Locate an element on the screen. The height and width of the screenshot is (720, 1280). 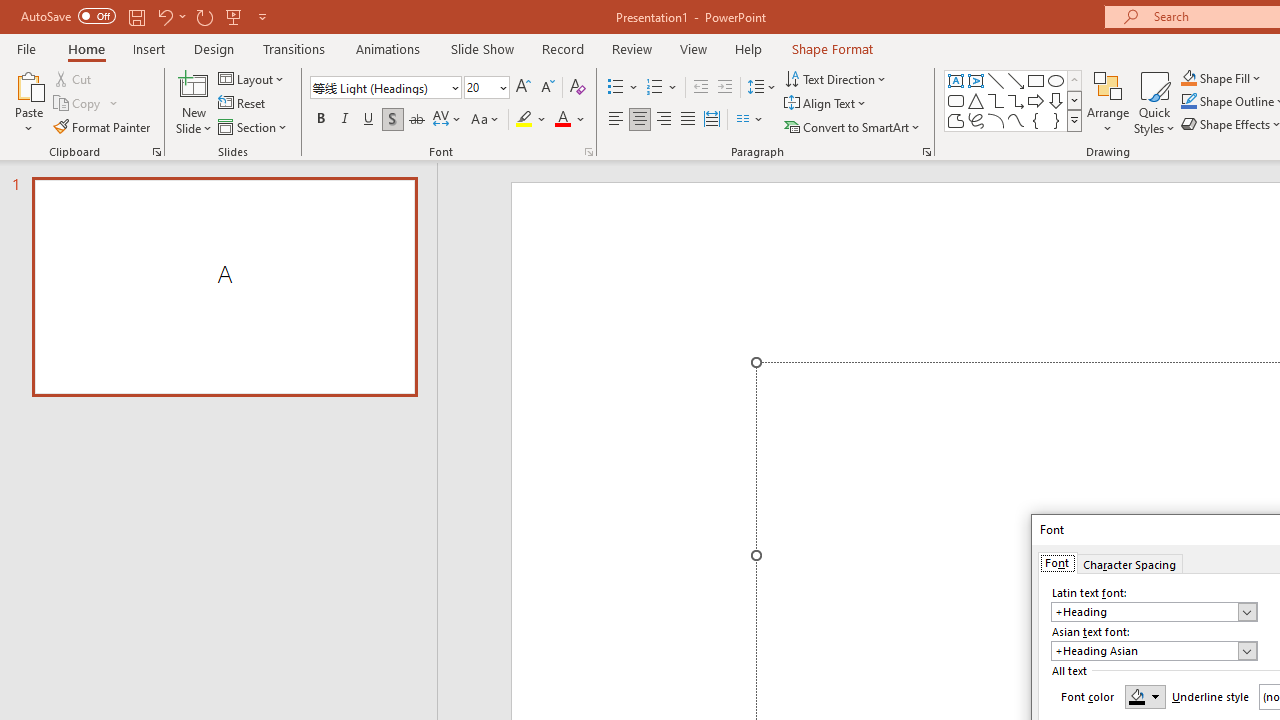
Asian text font is located at coordinates (1144, 651).